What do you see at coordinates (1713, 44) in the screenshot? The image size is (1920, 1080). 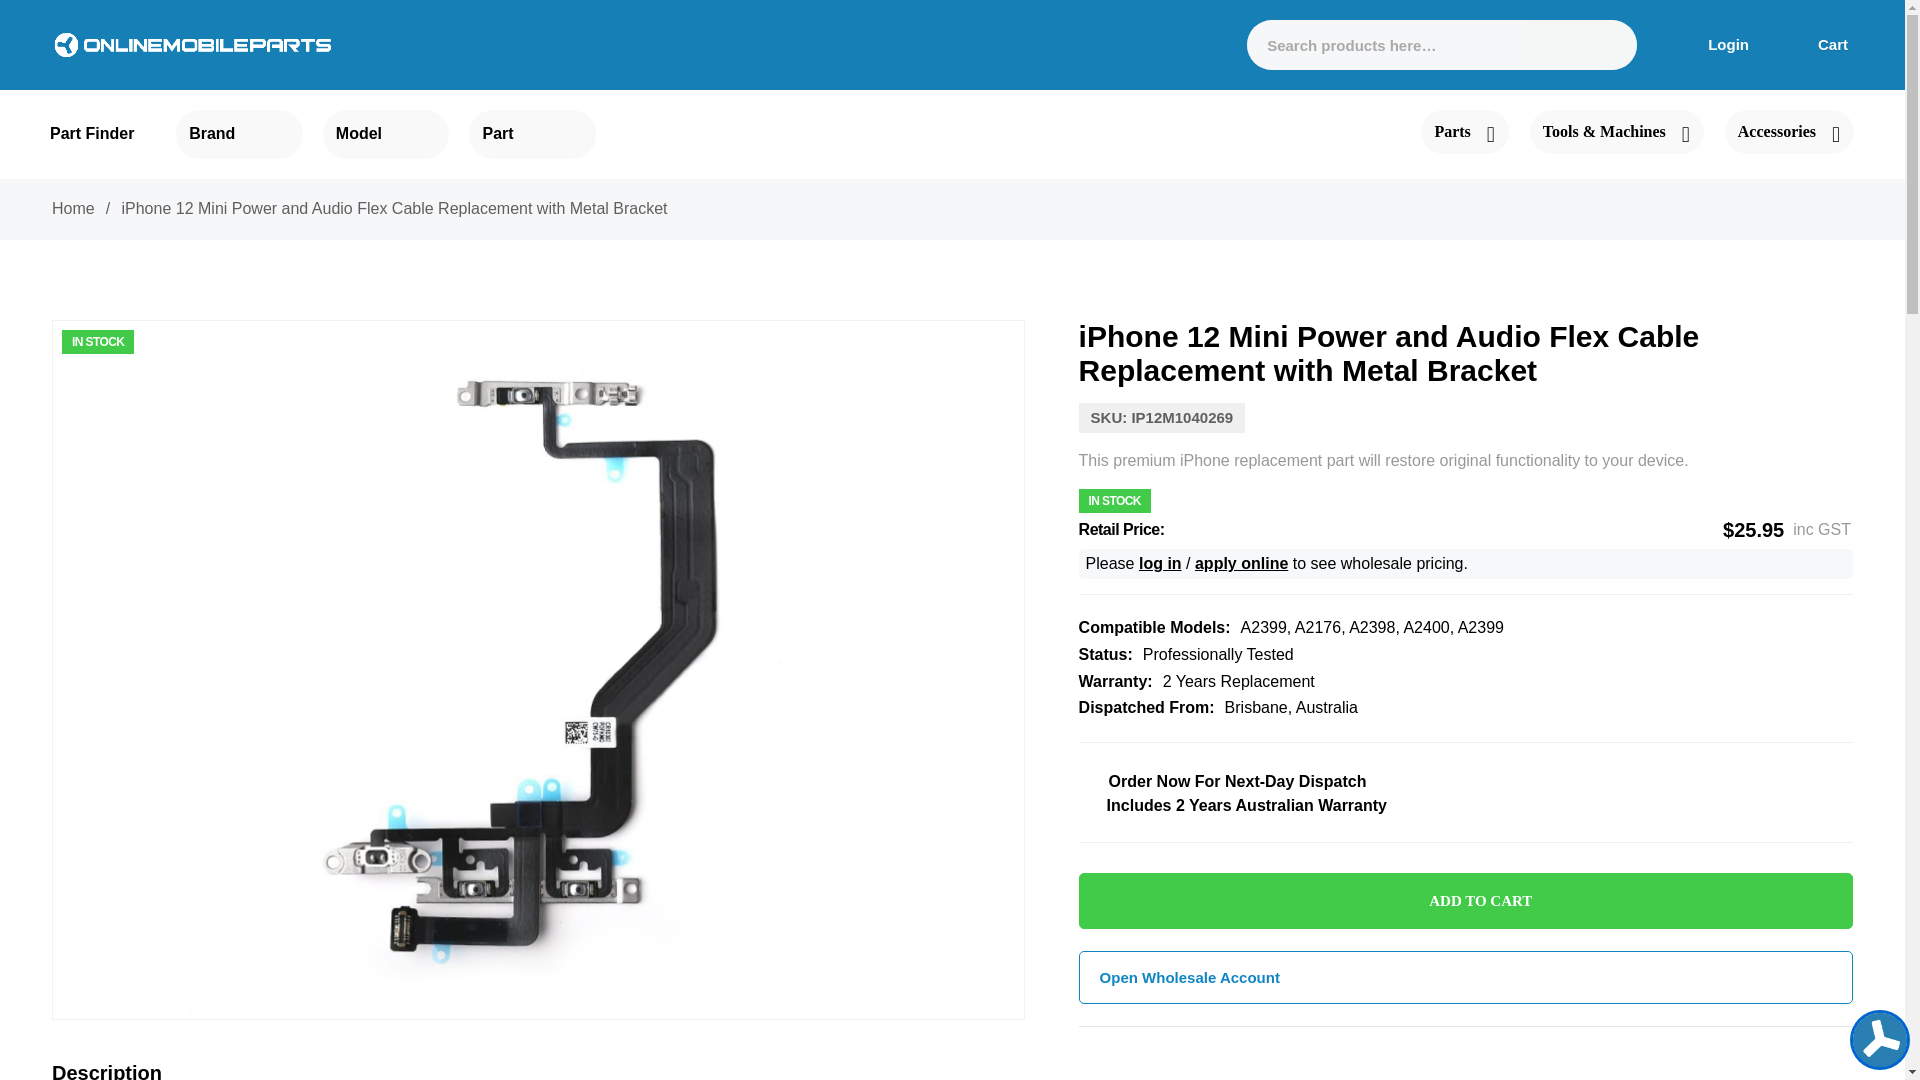 I see `My Account` at bounding box center [1713, 44].